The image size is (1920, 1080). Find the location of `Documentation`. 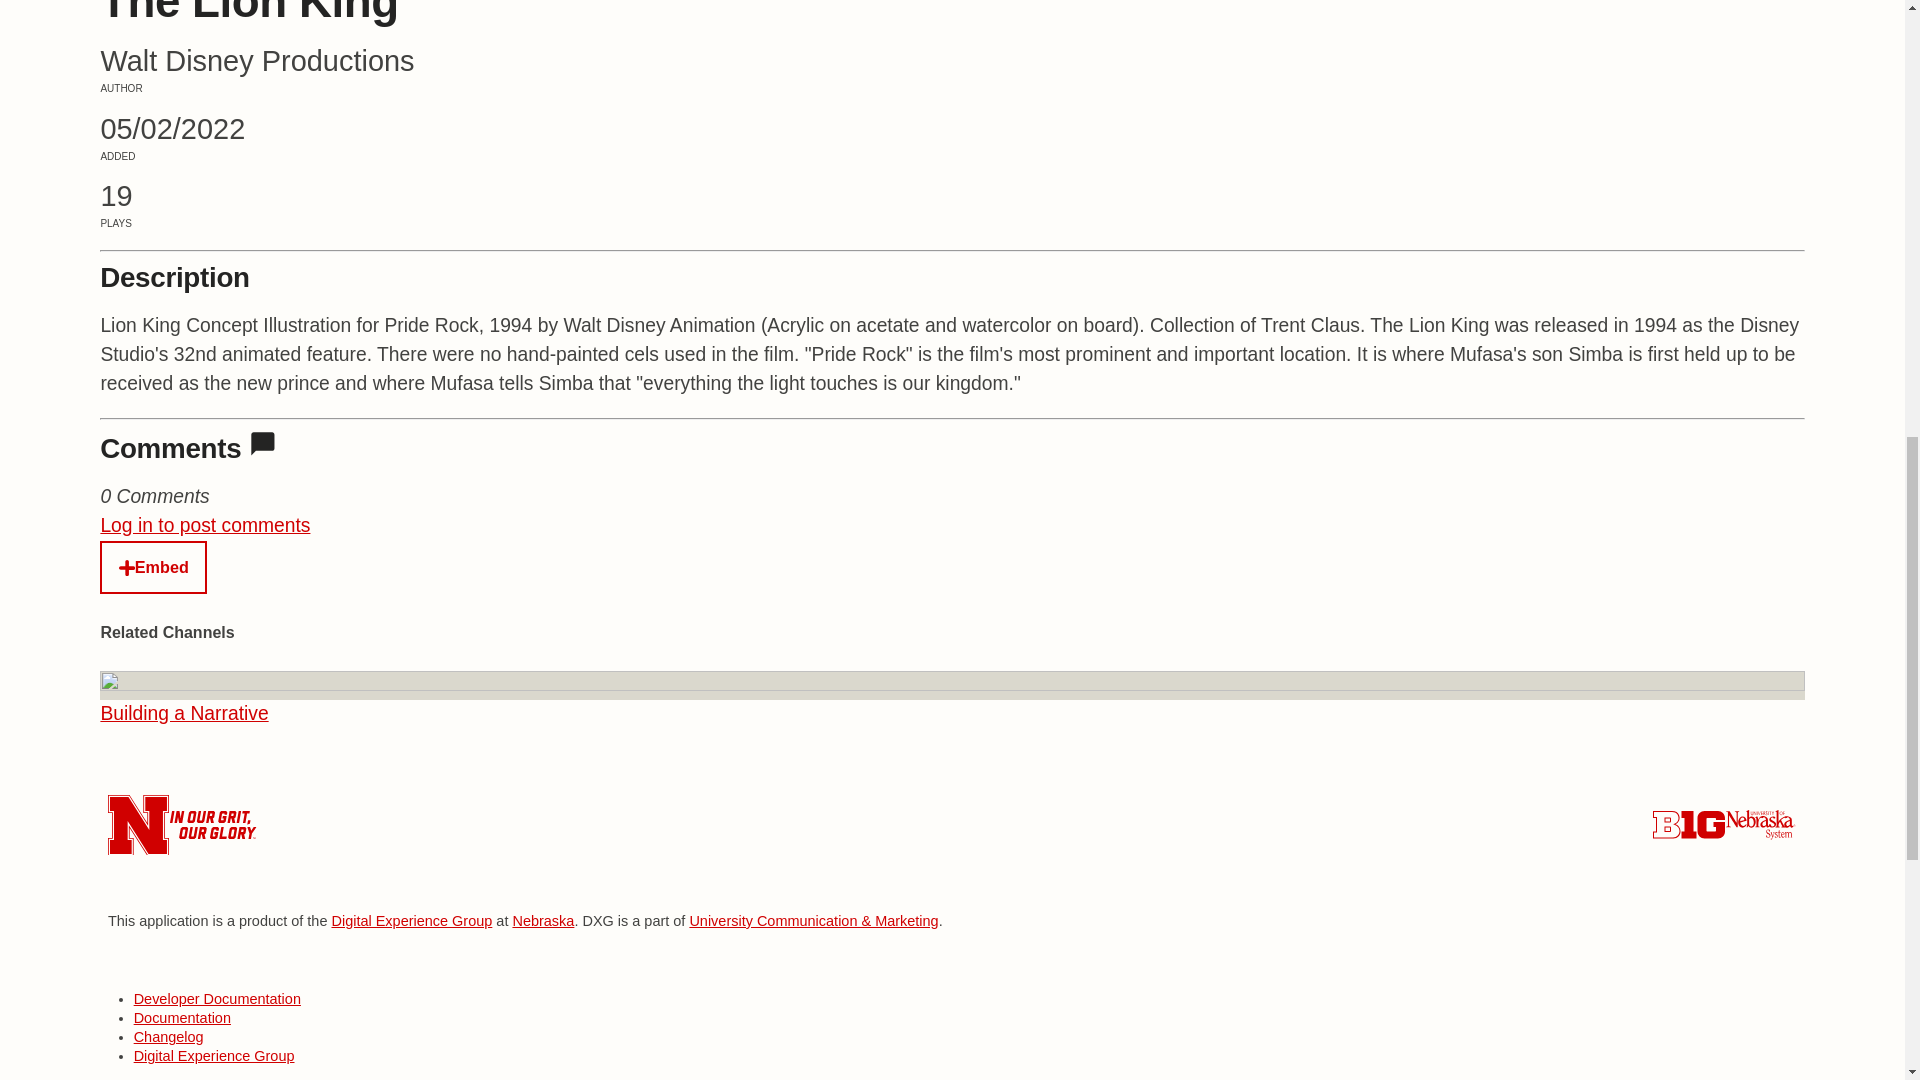

Documentation is located at coordinates (184, 713).